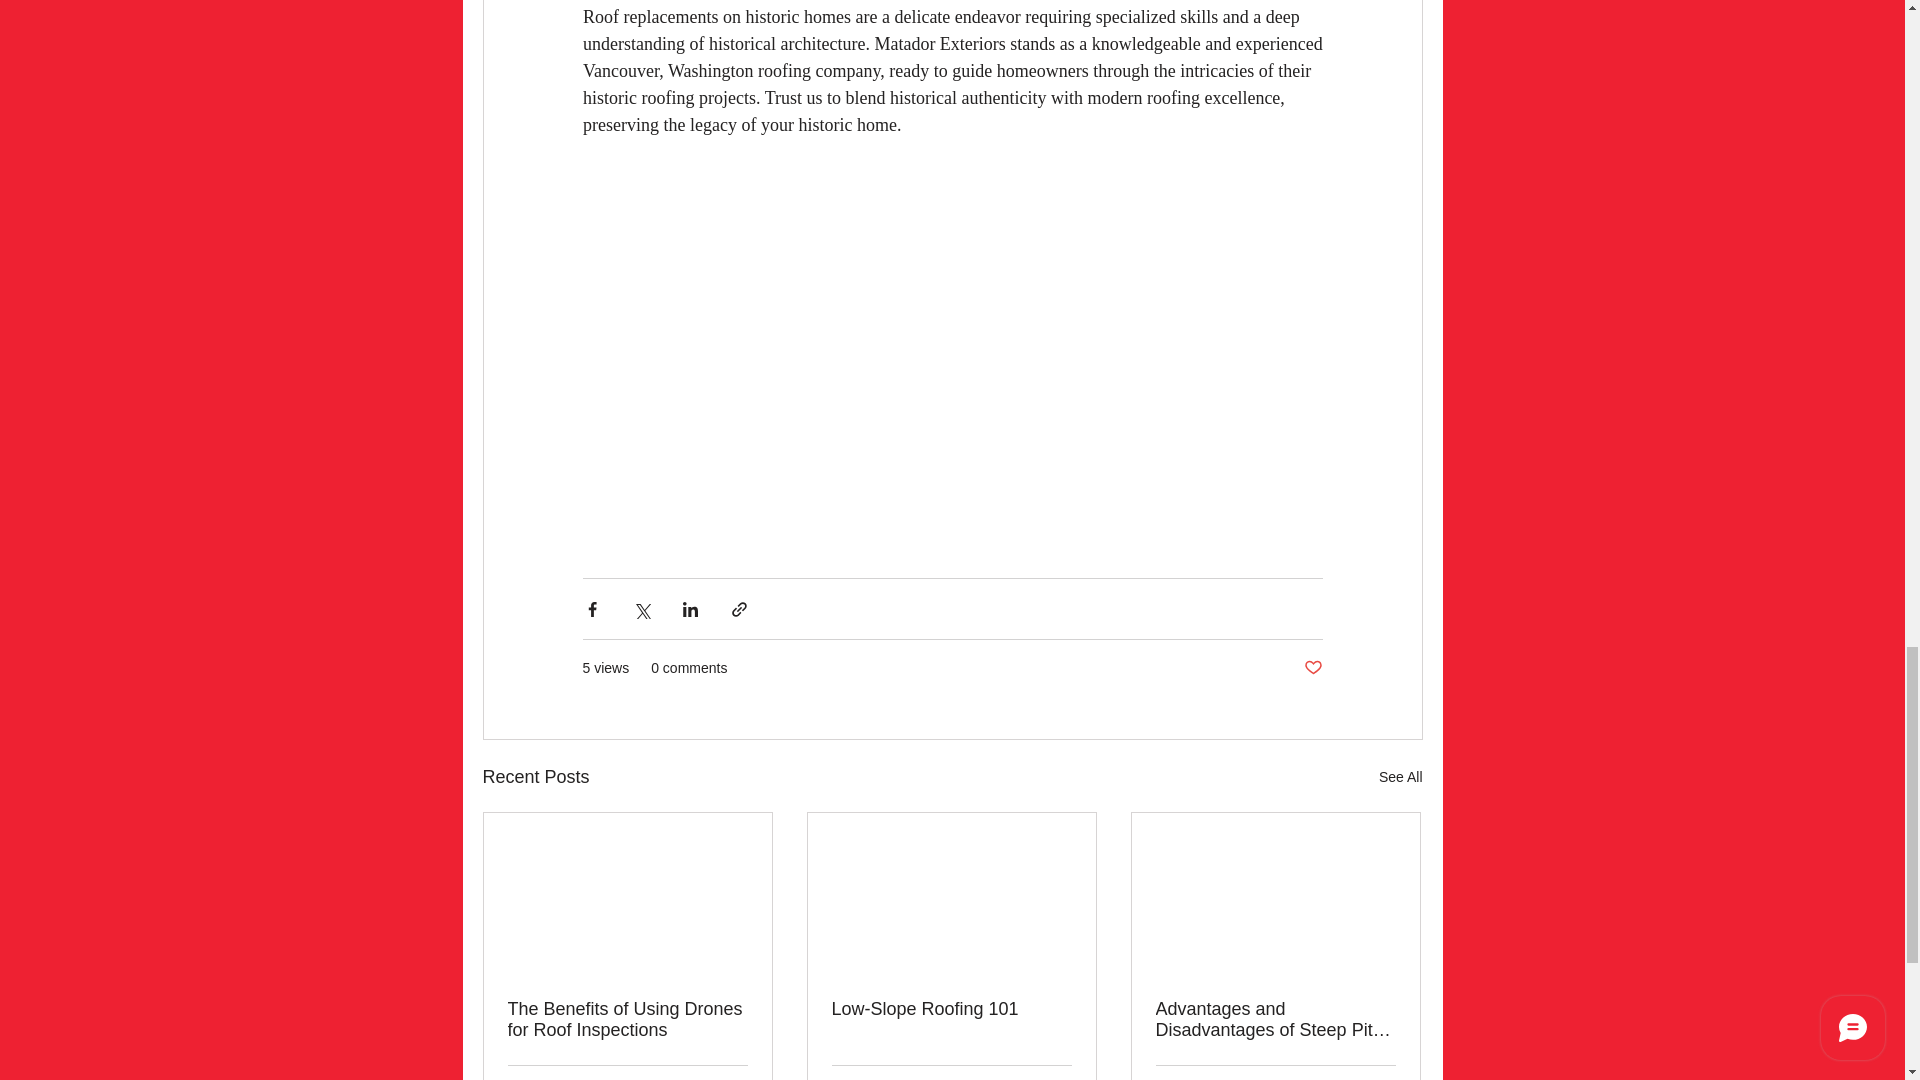 Image resolution: width=1920 pixels, height=1080 pixels. Describe the element at coordinates (951, 1009) in the screenshot. I see `Low-Slope Roofing 101` at that location.